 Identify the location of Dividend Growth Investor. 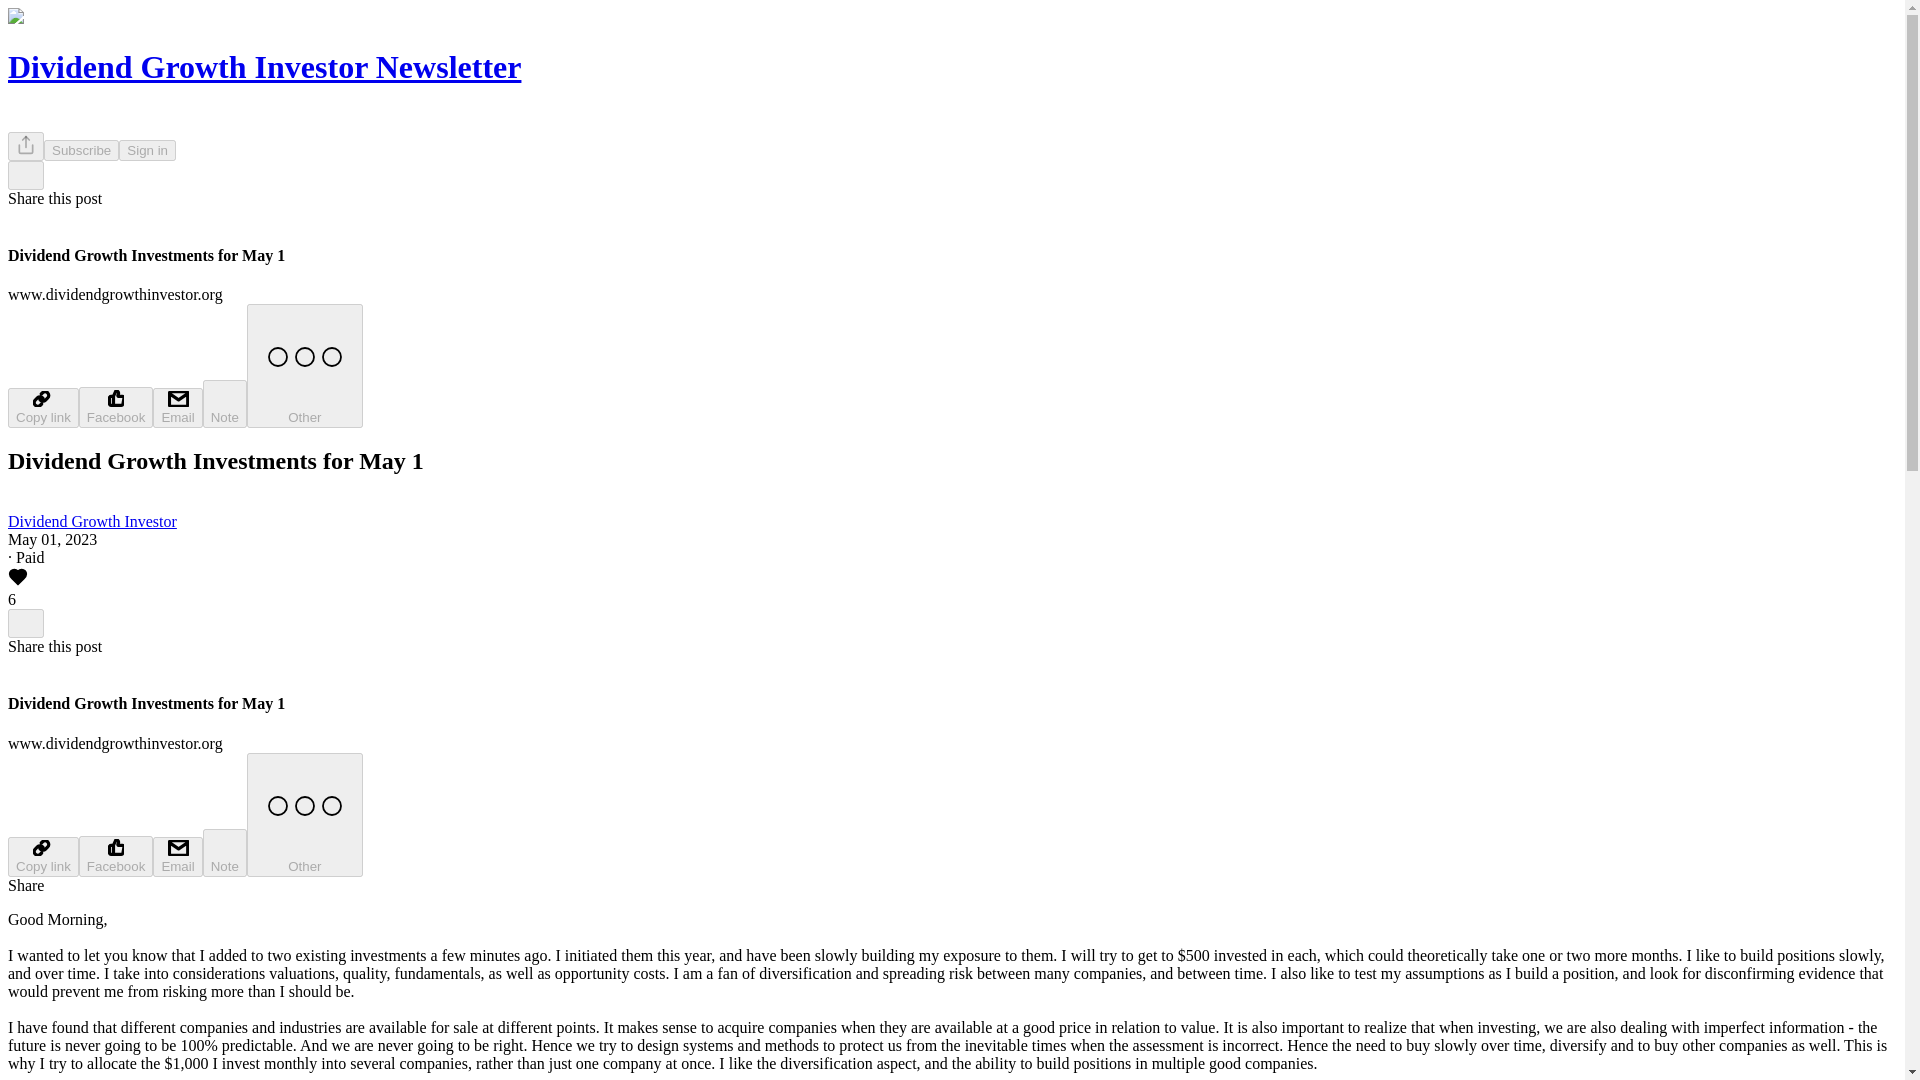
(92, 522).